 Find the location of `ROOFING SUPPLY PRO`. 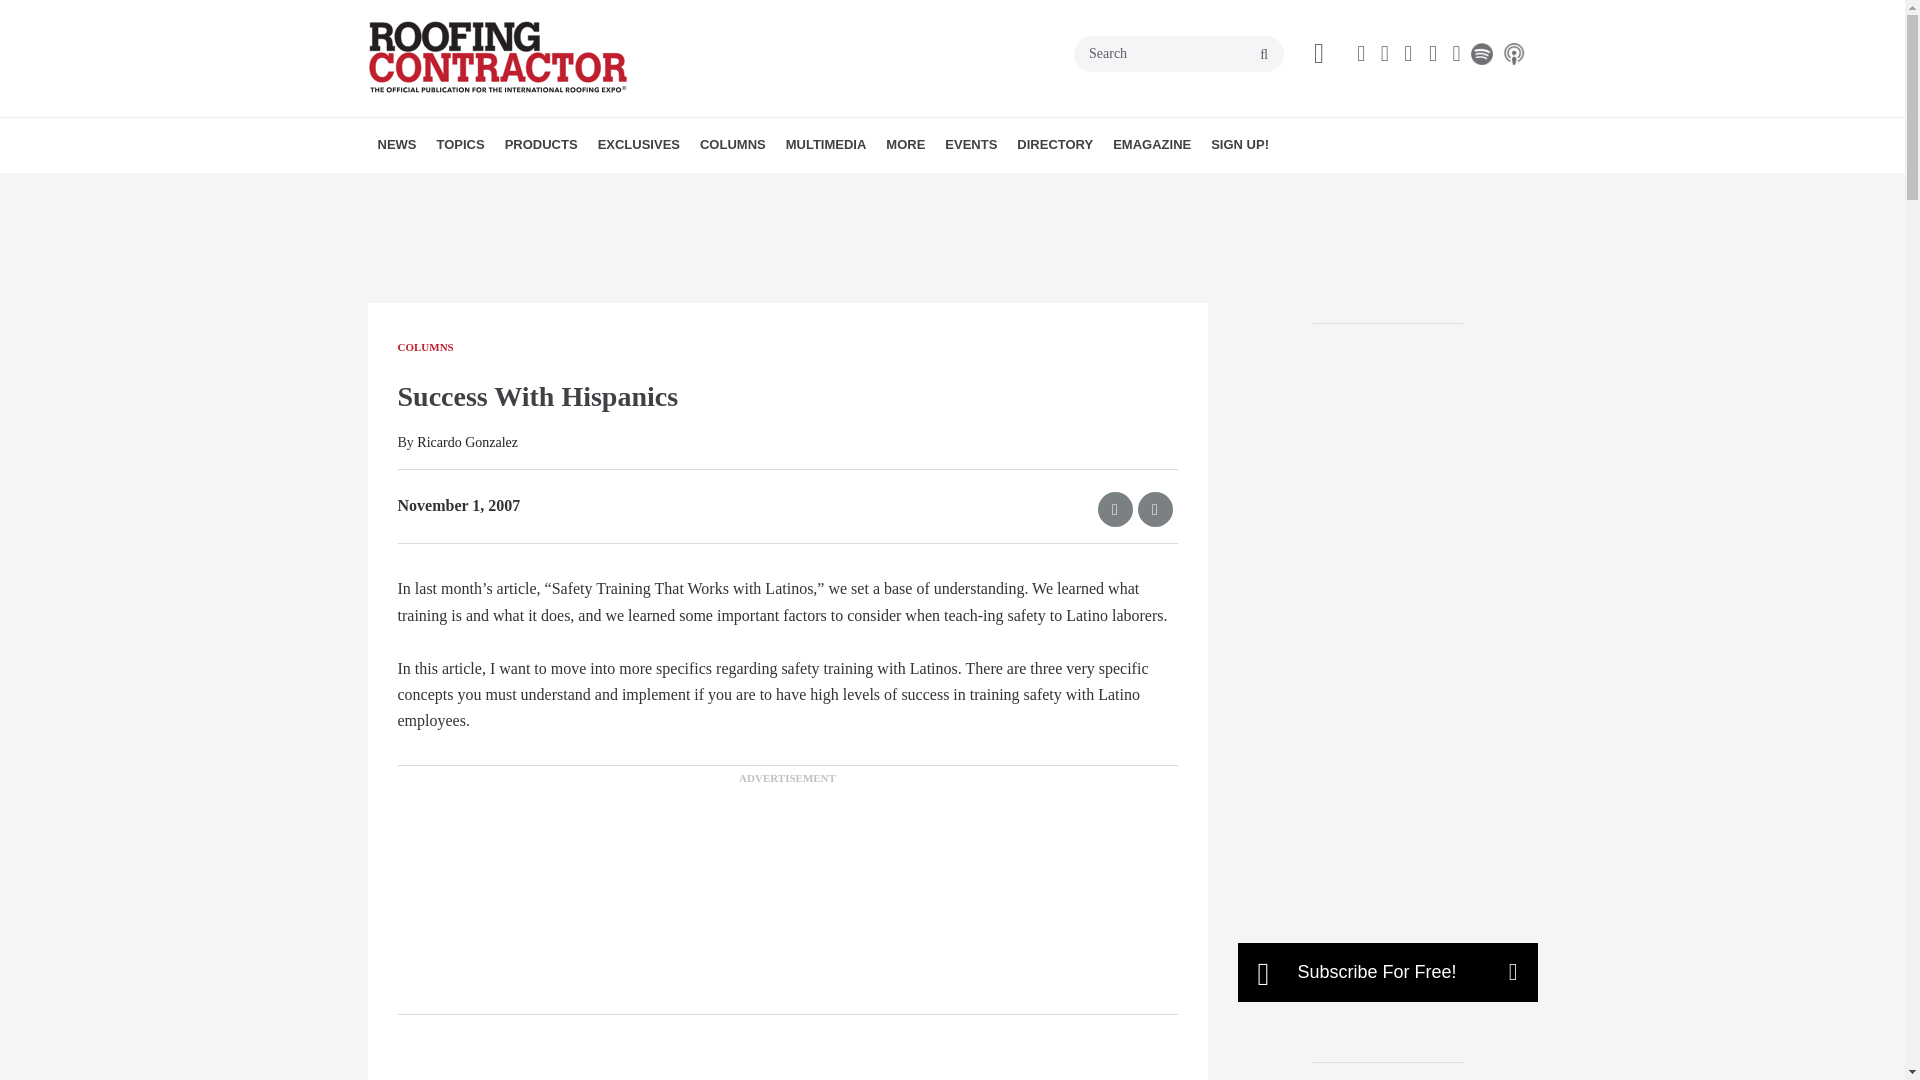

ROOFING SUPPLY PRO is located at coordinates (593, 189).